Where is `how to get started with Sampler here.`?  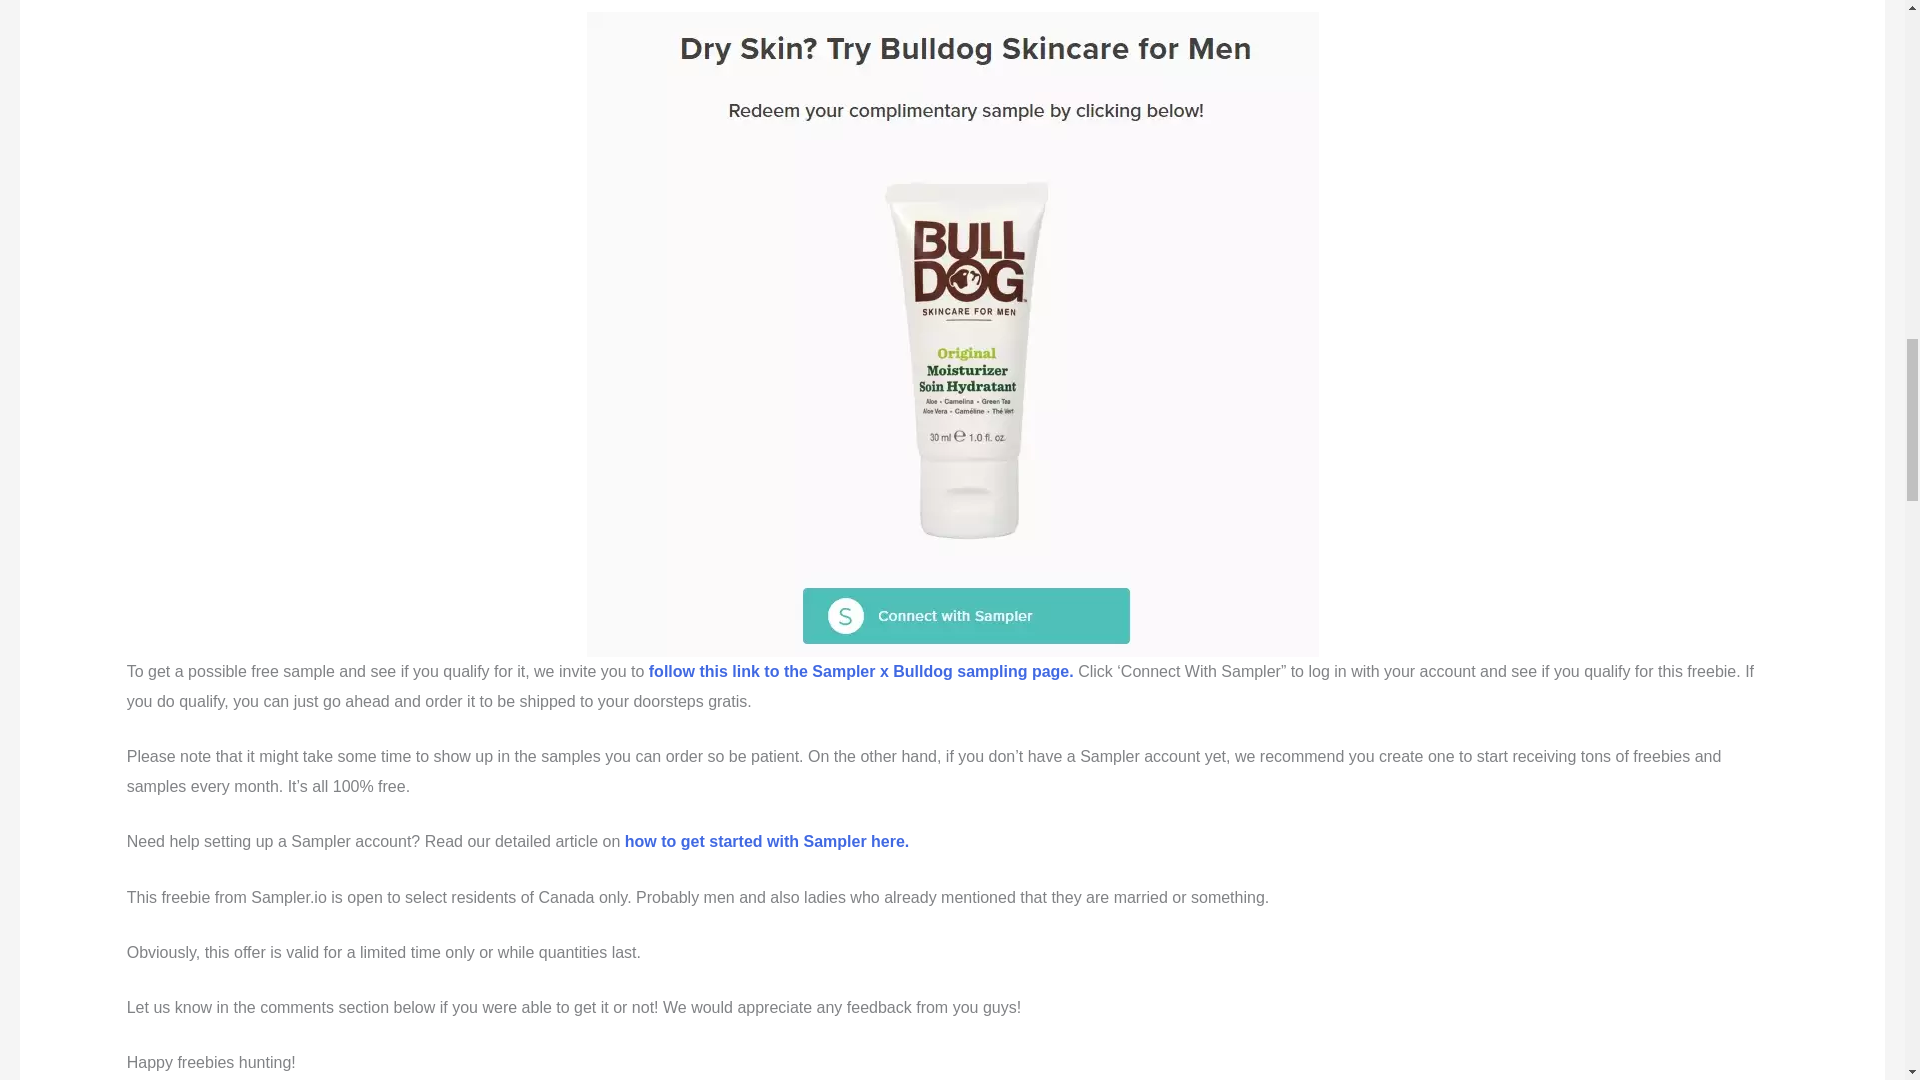
how to get started with Sampler here. is located at coordinates (768, 840).